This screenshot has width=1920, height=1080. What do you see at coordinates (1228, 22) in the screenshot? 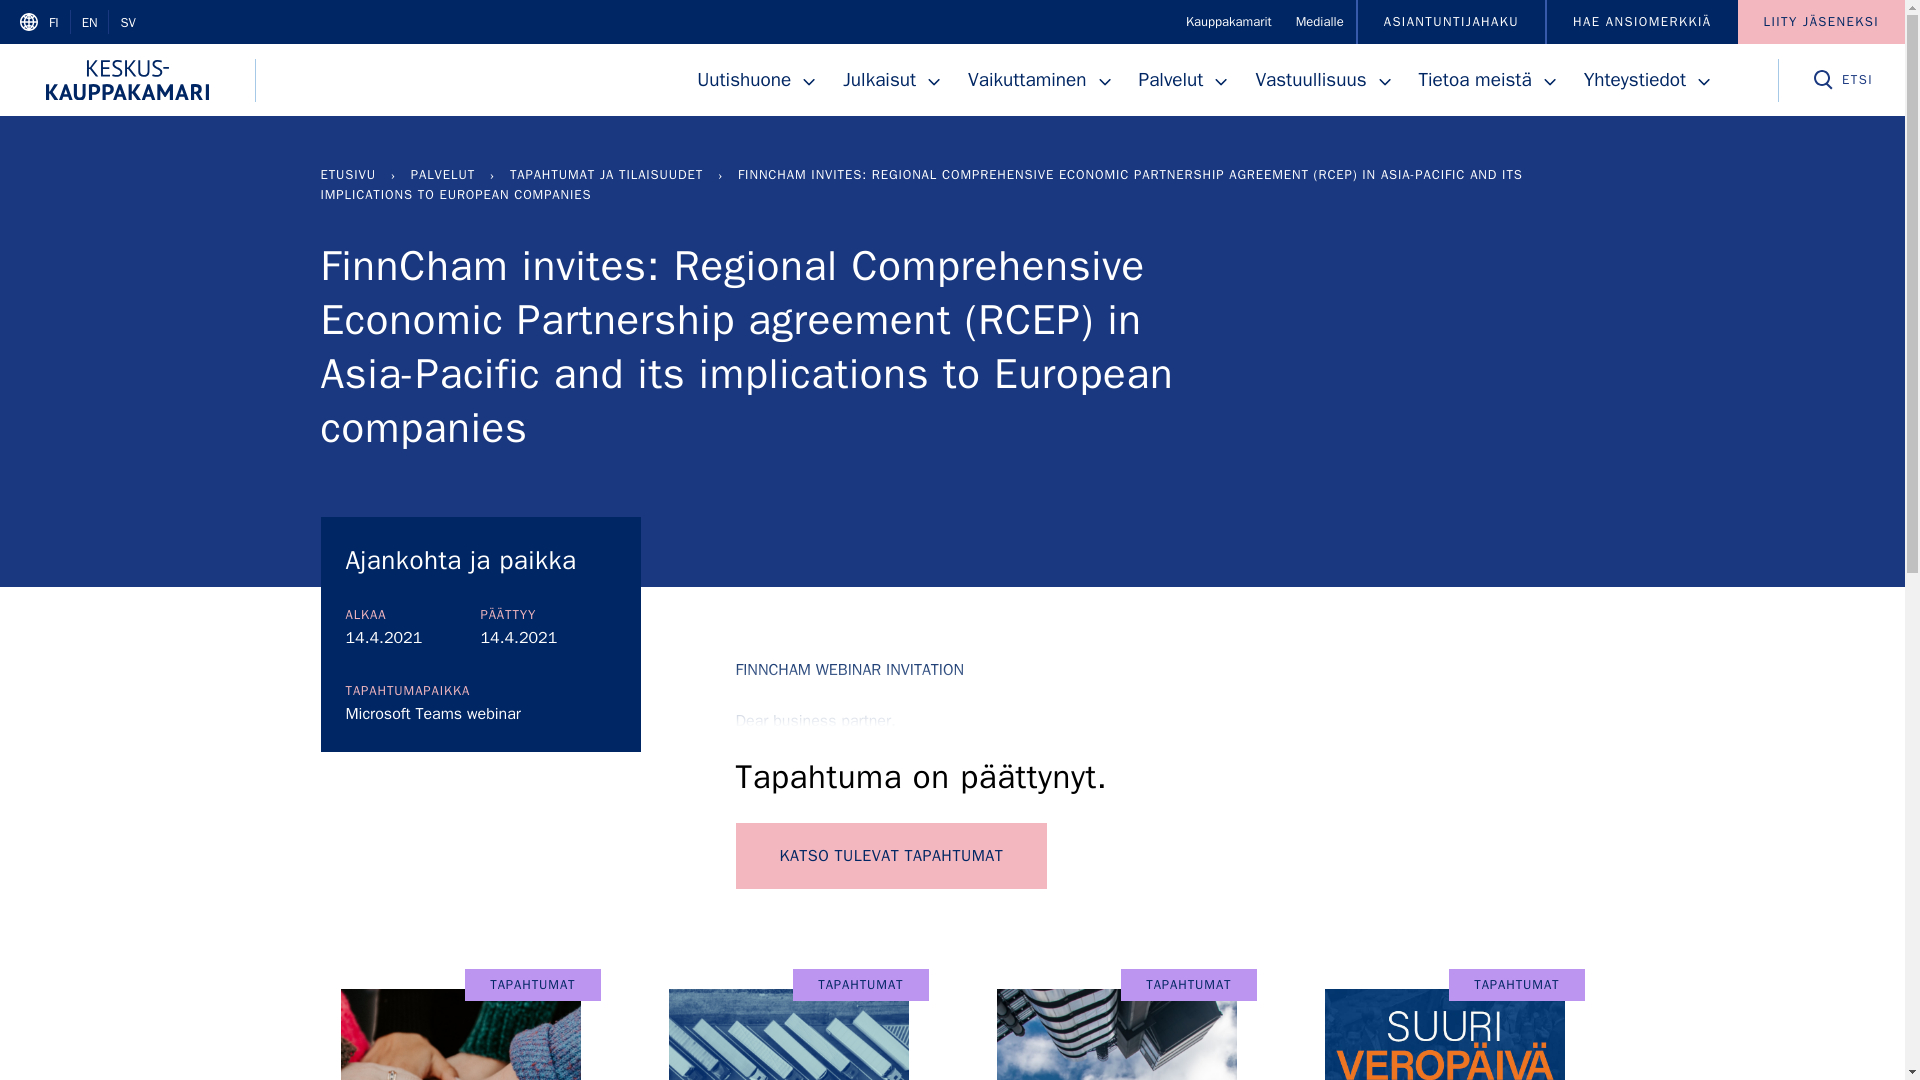
I see `Kauppakamarit` at bounding box center [1228, 22].